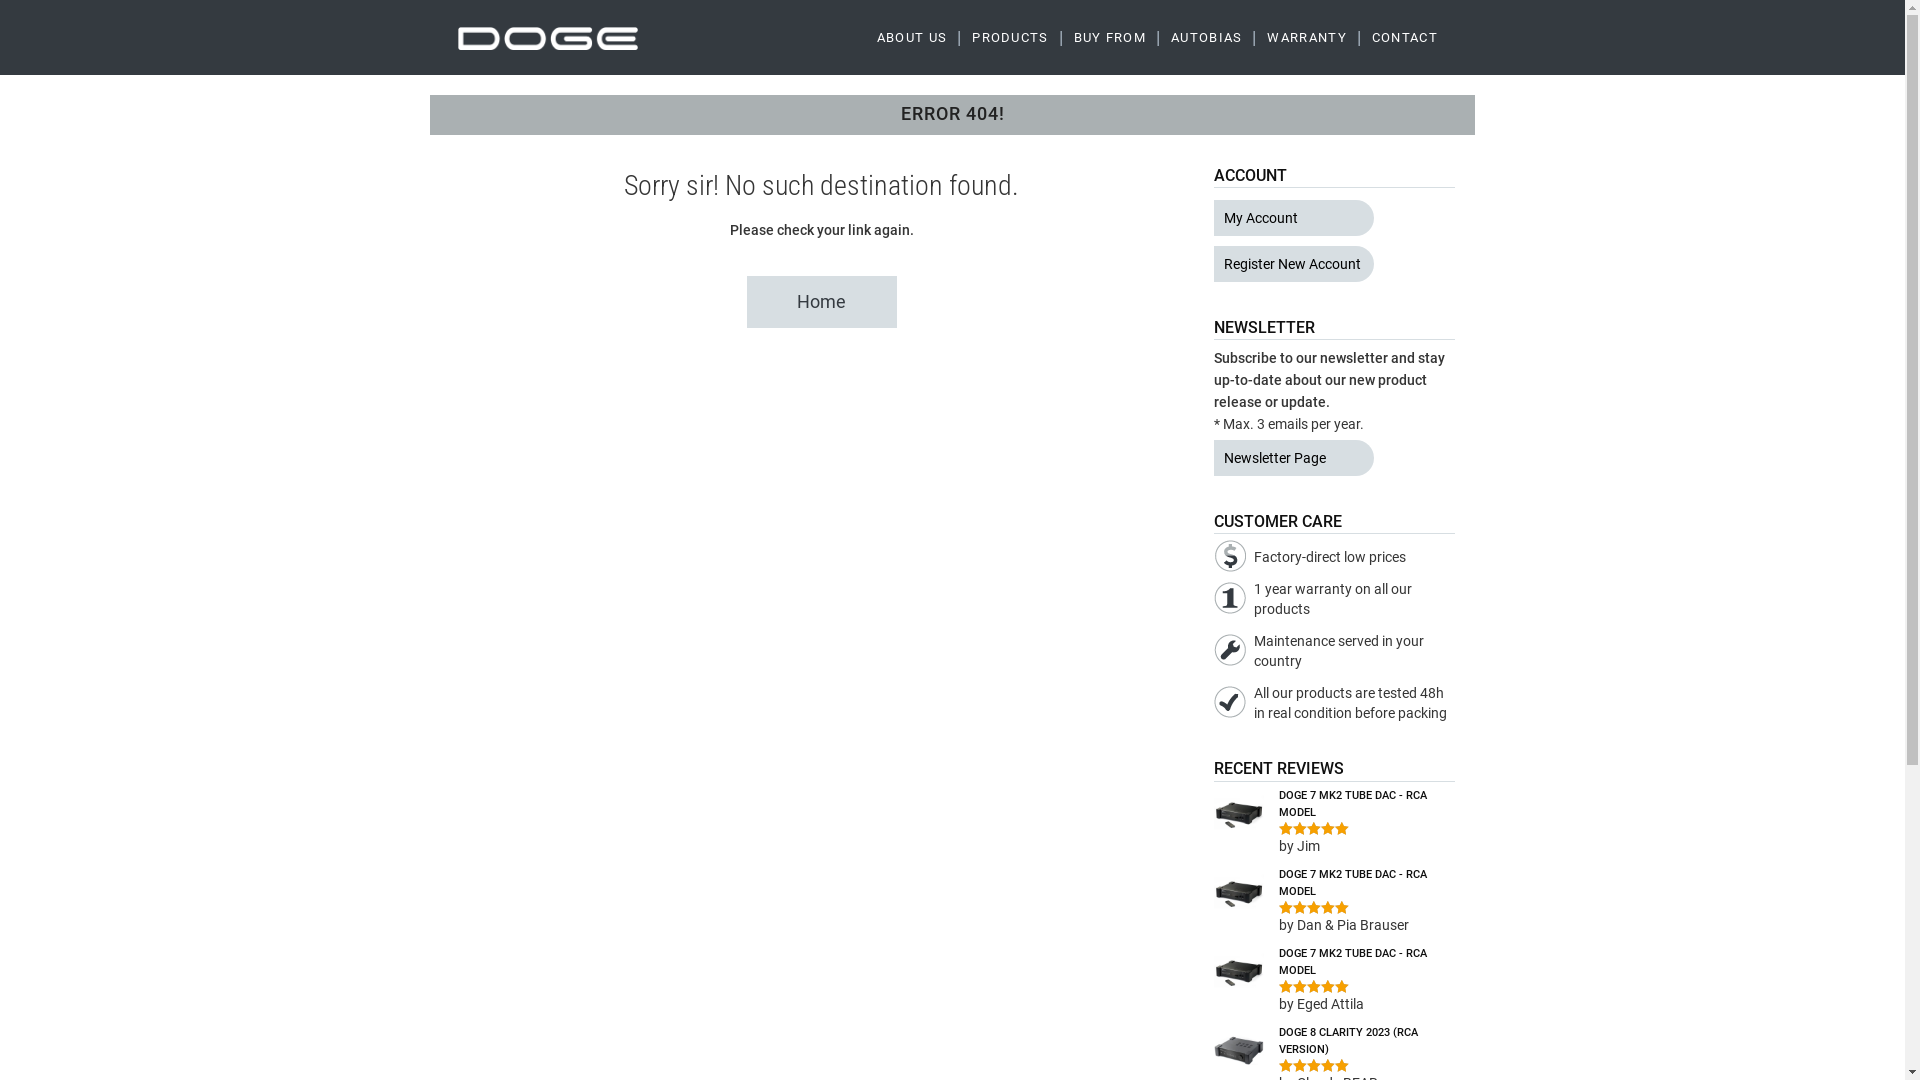 Image resolution: width=1920 pixels, height=1080 pixels. What do you see at coordinates (1405, 38) in the screenshot?
I see `CONTACT` at bounding box center [1405, 38].